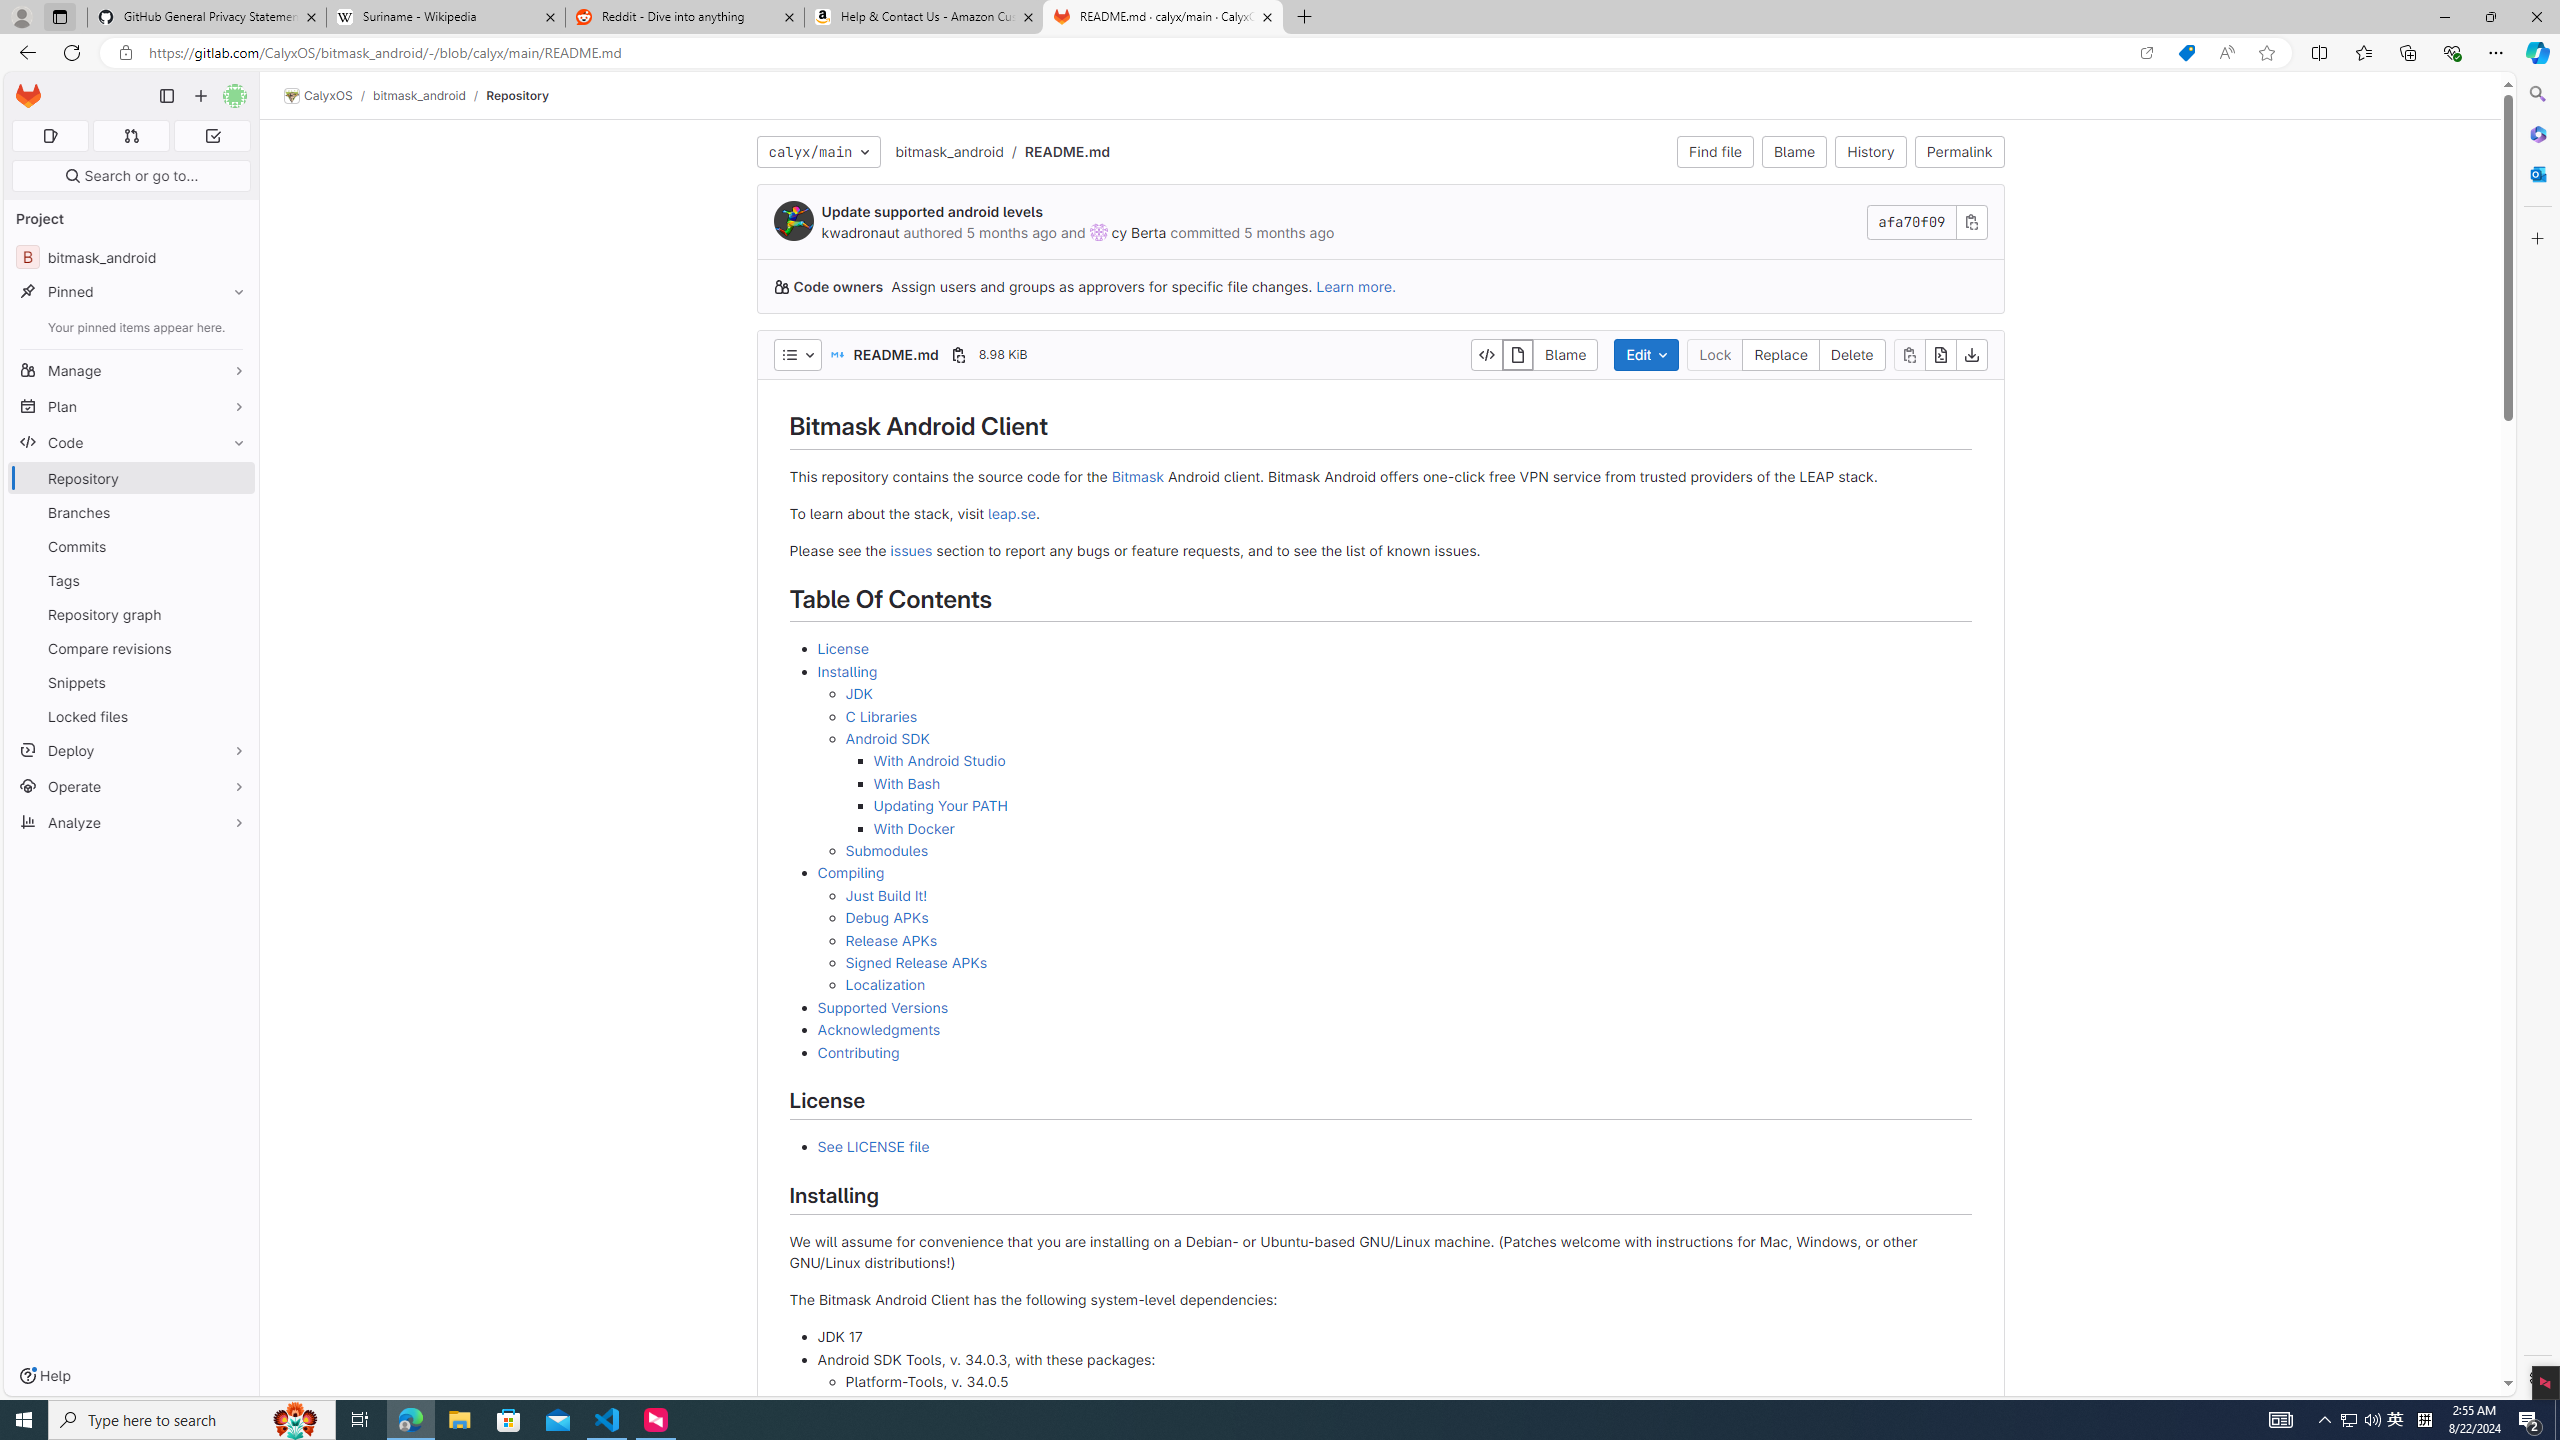  Describe the element at coordinates (847, 670) in the screenshot. I see `Installing` at that location.